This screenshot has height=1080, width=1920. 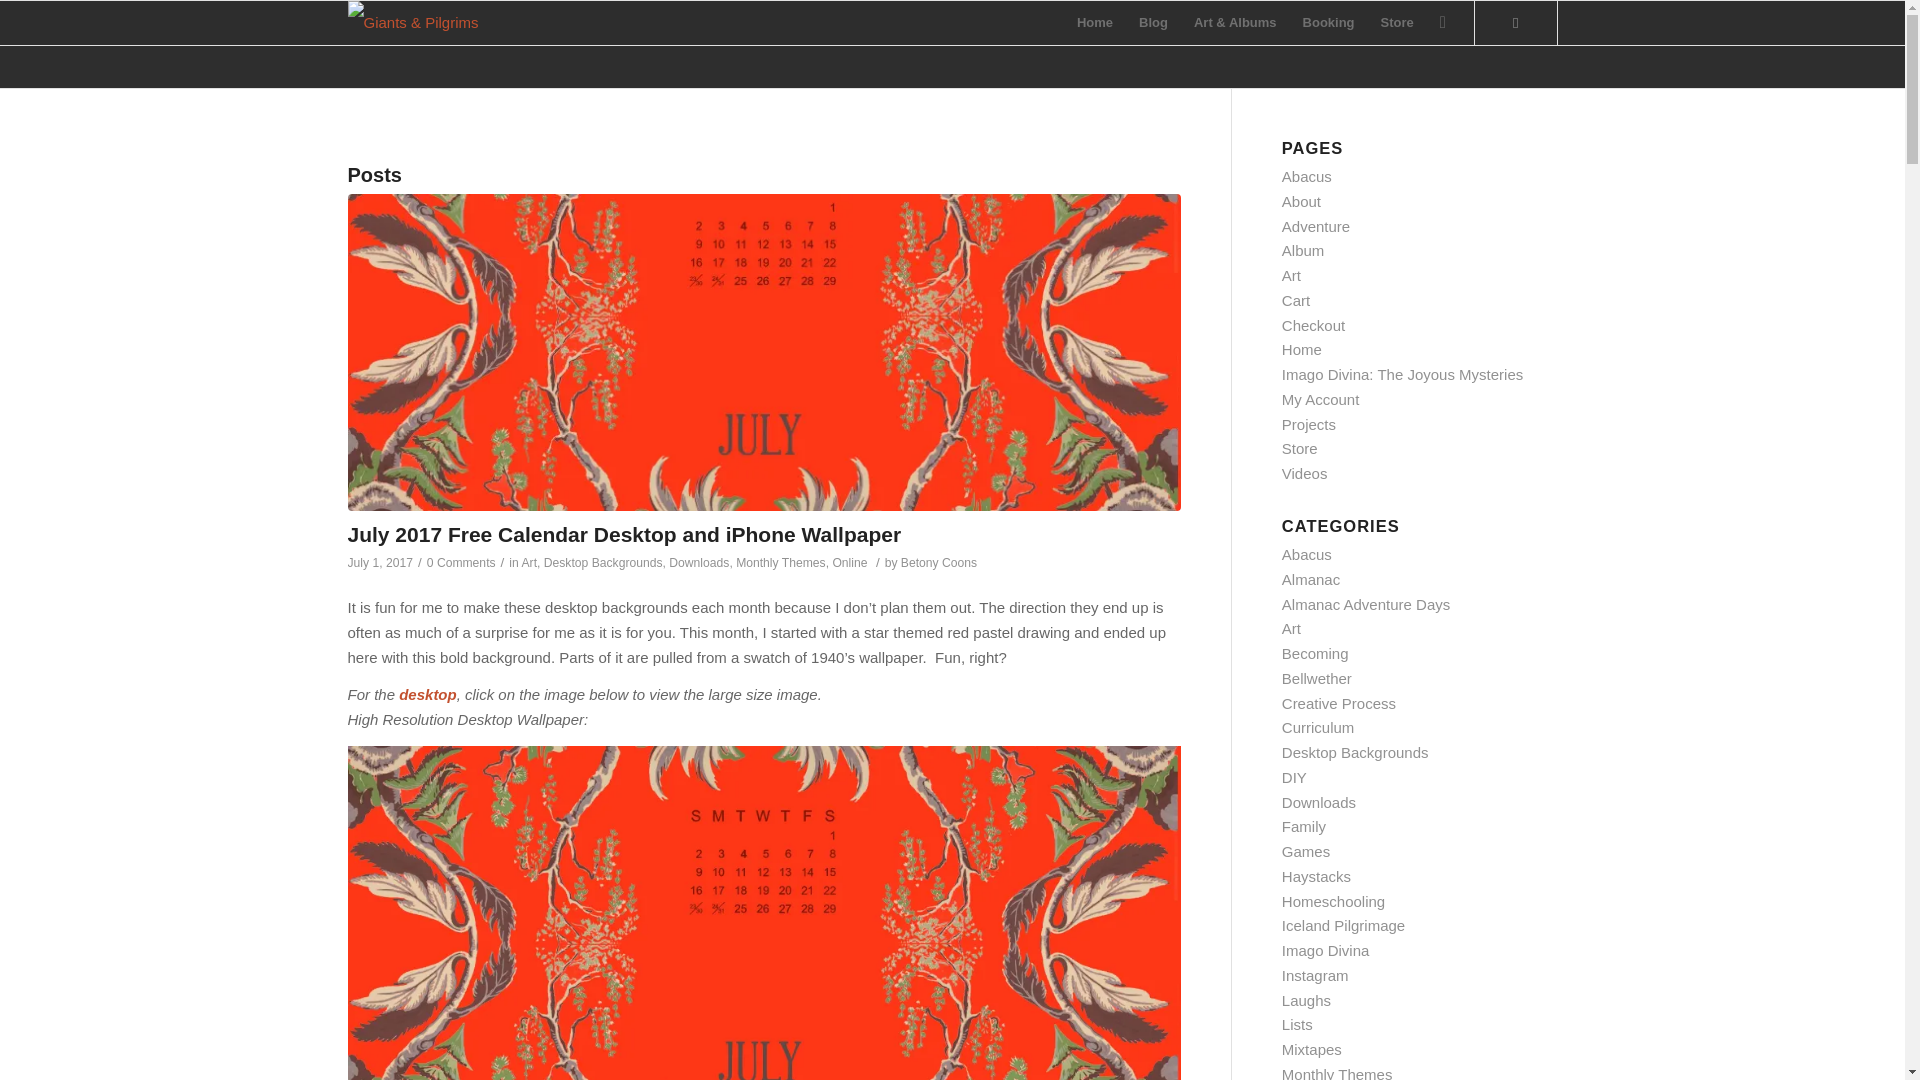 What do you see at coordinates (698, 563) in the screenshot?
I see `Downloads` at bounding box center [698, 563].